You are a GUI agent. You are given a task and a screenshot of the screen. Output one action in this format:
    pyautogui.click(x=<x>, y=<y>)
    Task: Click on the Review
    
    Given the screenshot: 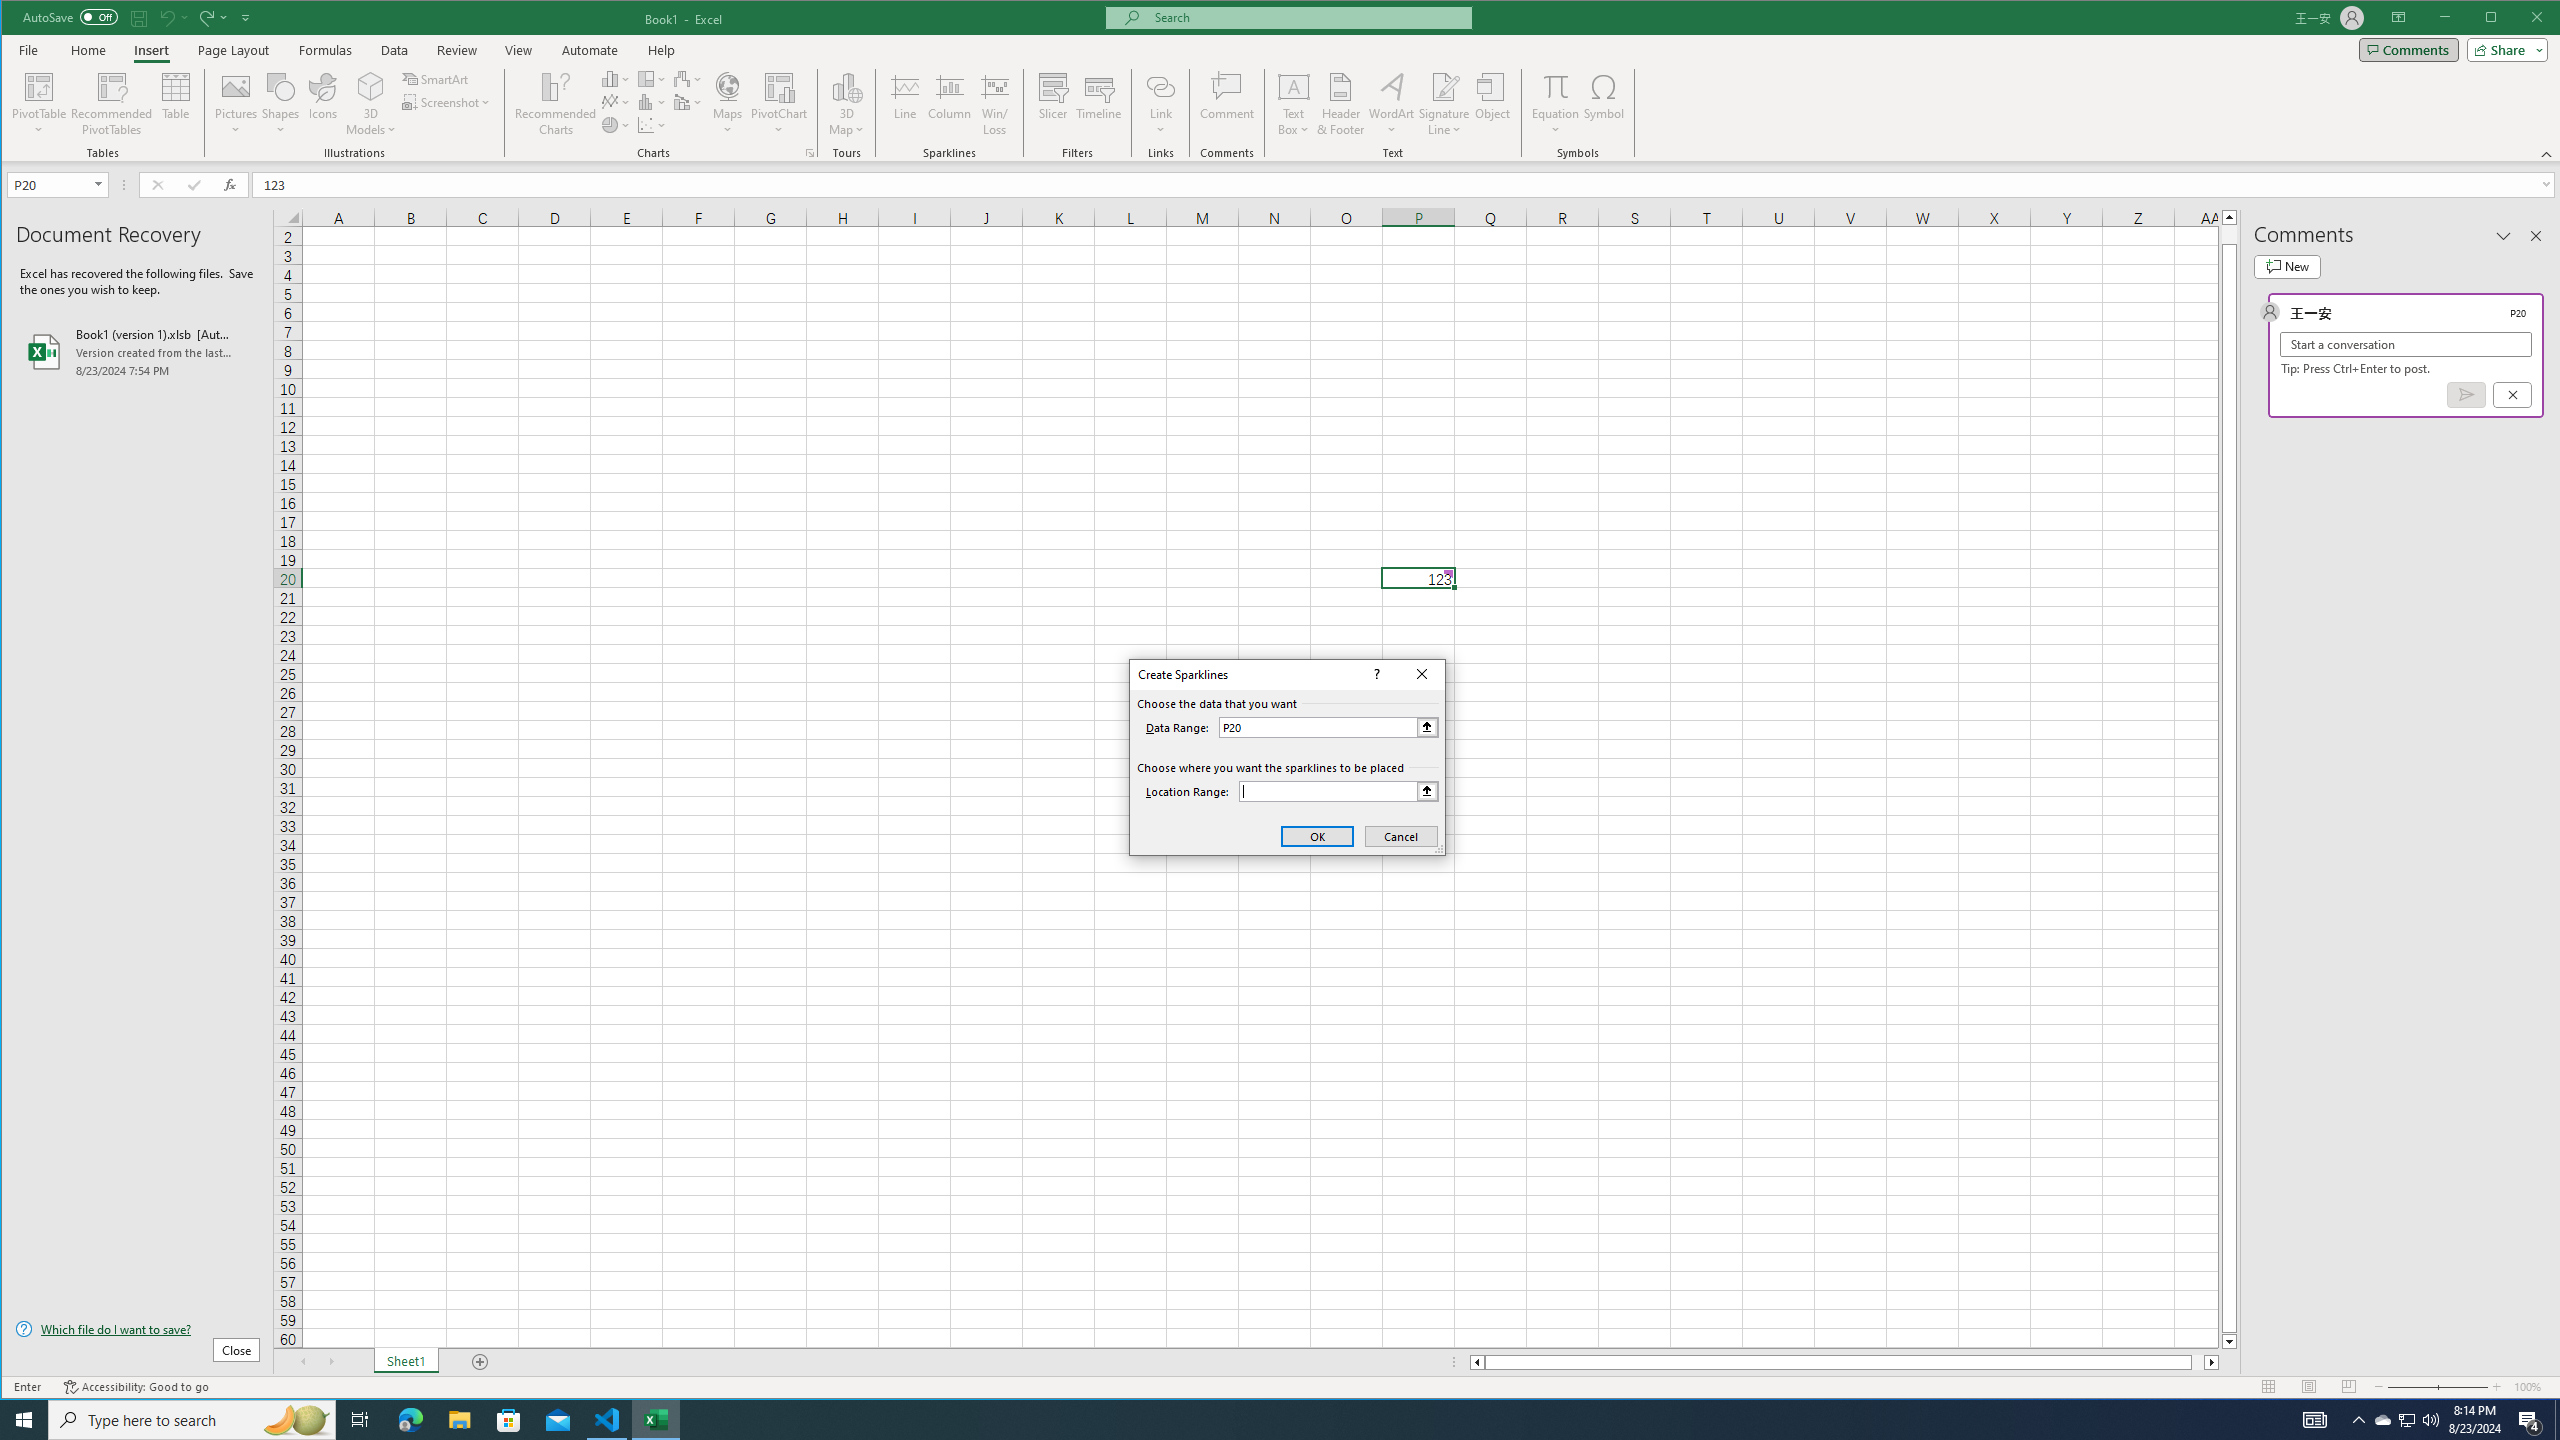 What is the action you would take?
    pyautogui.click(x=456, y=50)
    